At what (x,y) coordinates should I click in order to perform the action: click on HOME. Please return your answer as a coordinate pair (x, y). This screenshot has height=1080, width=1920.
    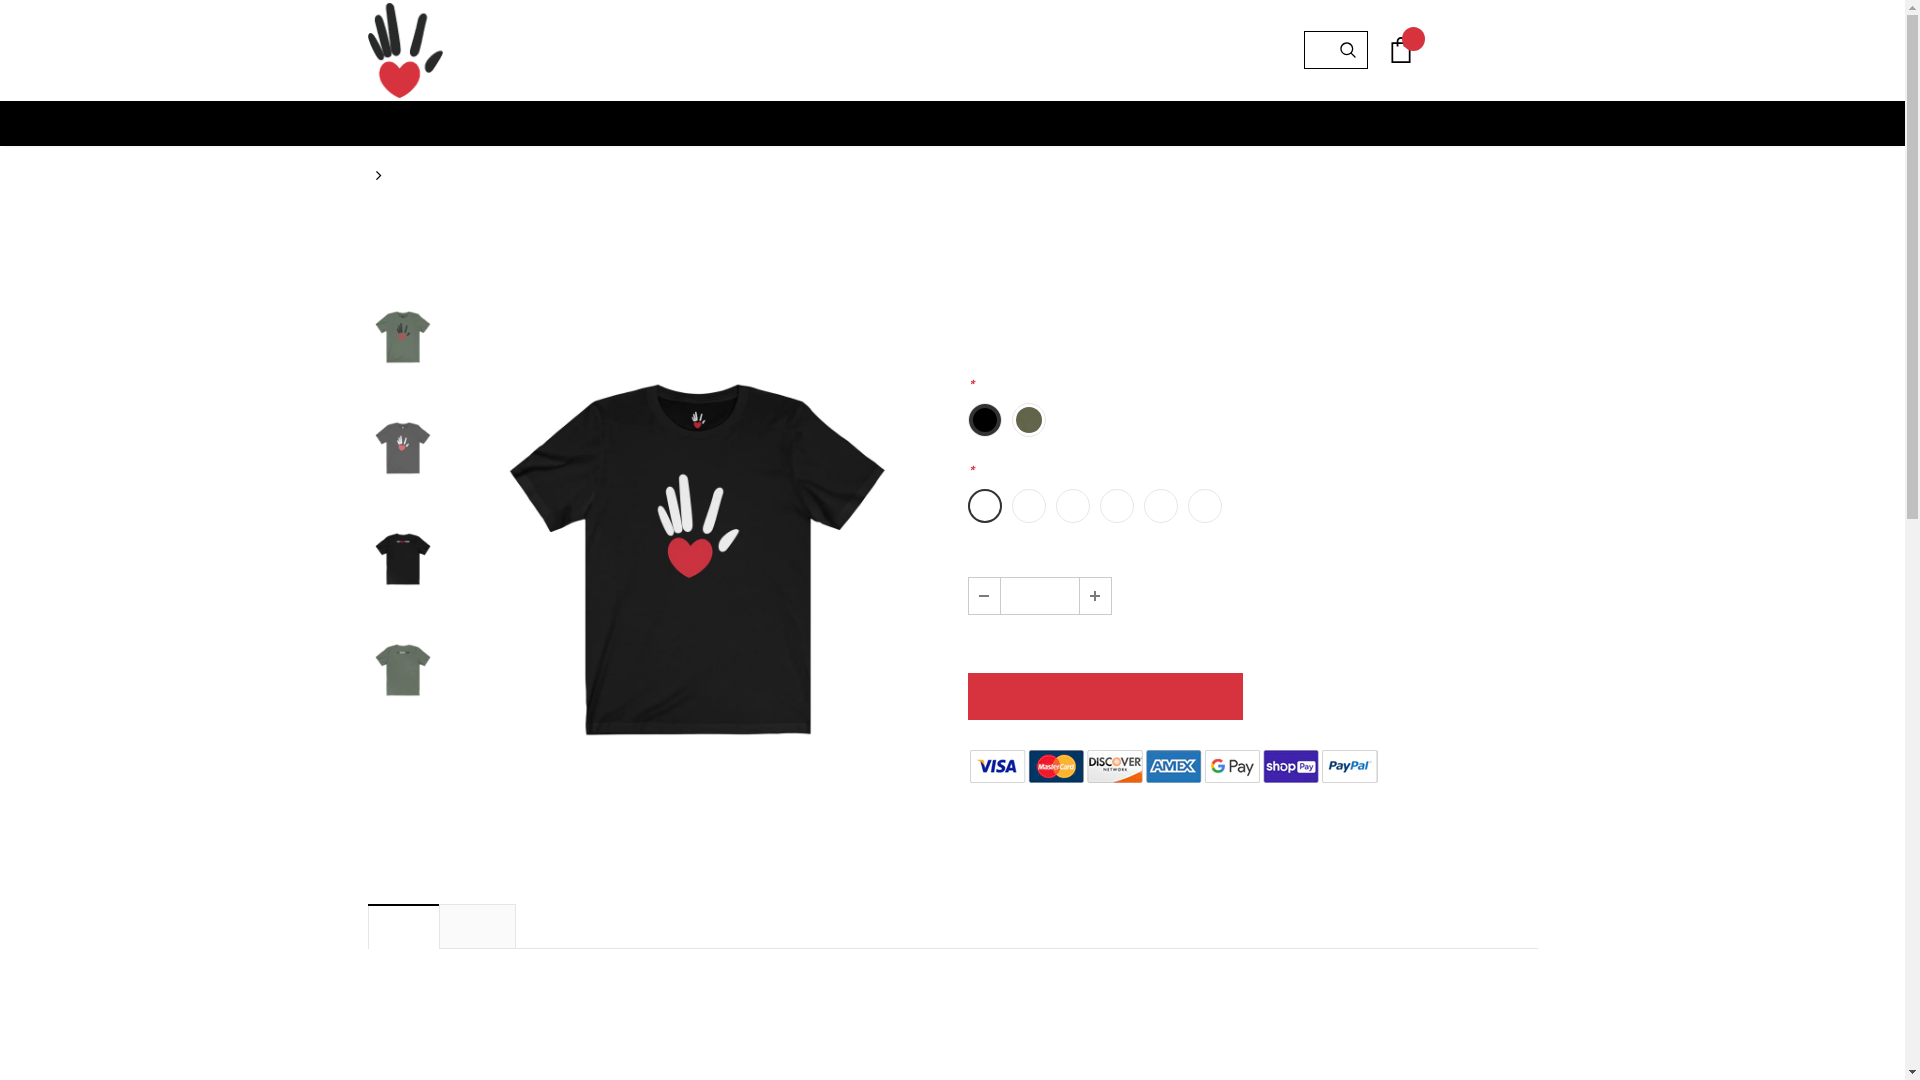
    Looking at the image, I should click on (886, 124).